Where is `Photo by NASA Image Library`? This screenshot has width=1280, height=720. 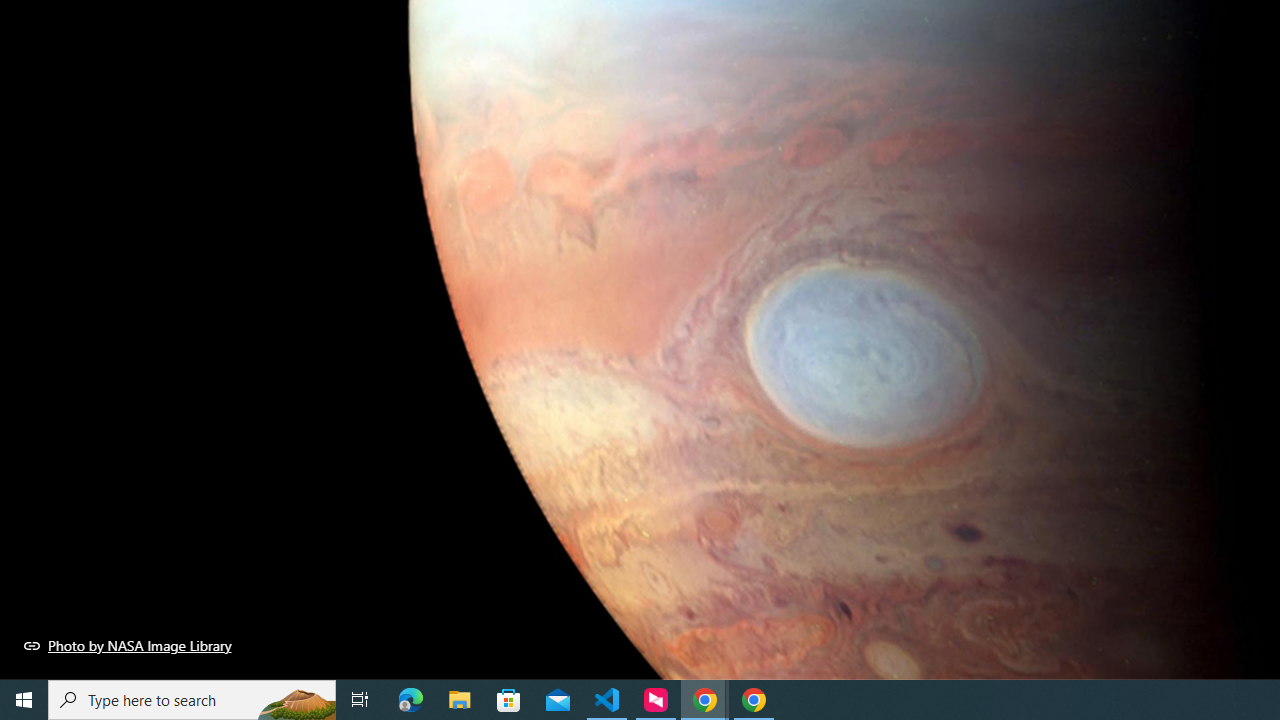 Photo by NASA Image Library is located at coordinates (128, 645).